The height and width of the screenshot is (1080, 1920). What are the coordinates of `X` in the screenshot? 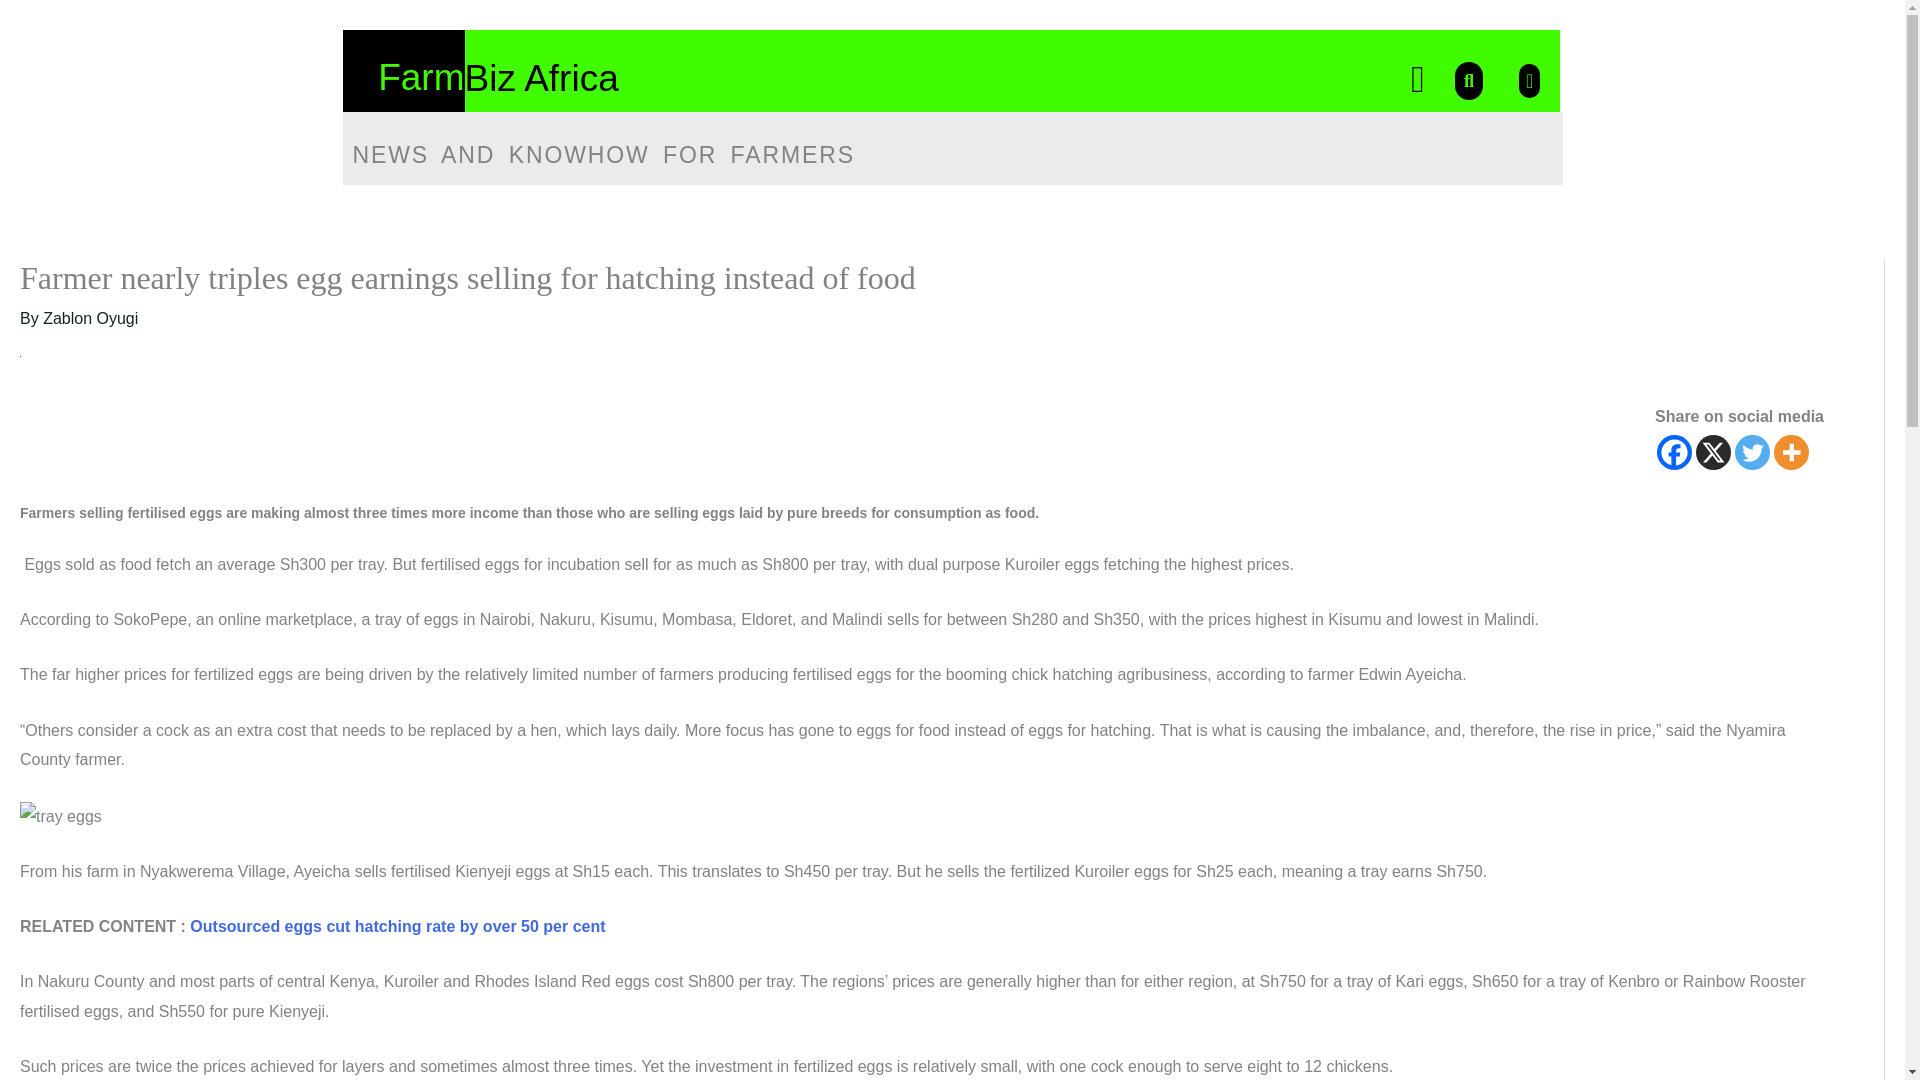 It's located at (1713, 452).